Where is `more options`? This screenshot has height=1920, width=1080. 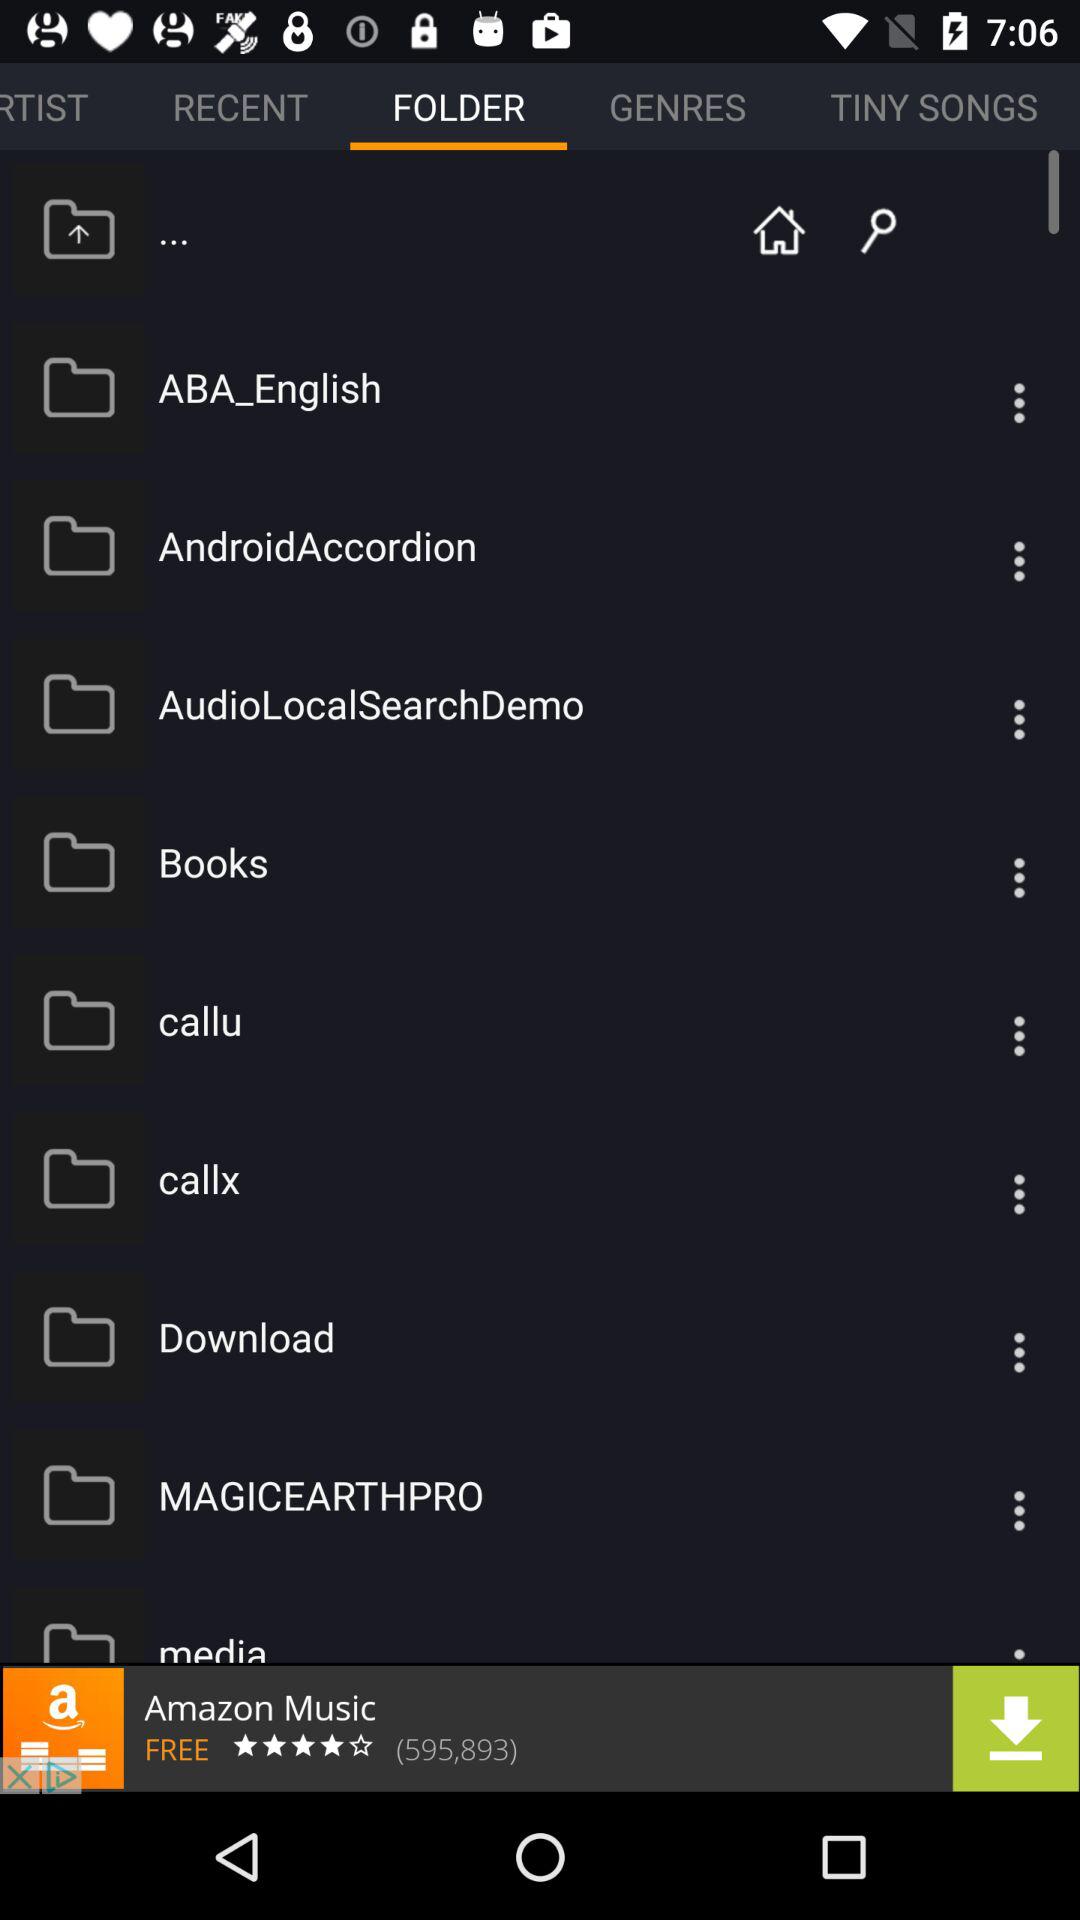
more options is located at coordinates (979, 1178).